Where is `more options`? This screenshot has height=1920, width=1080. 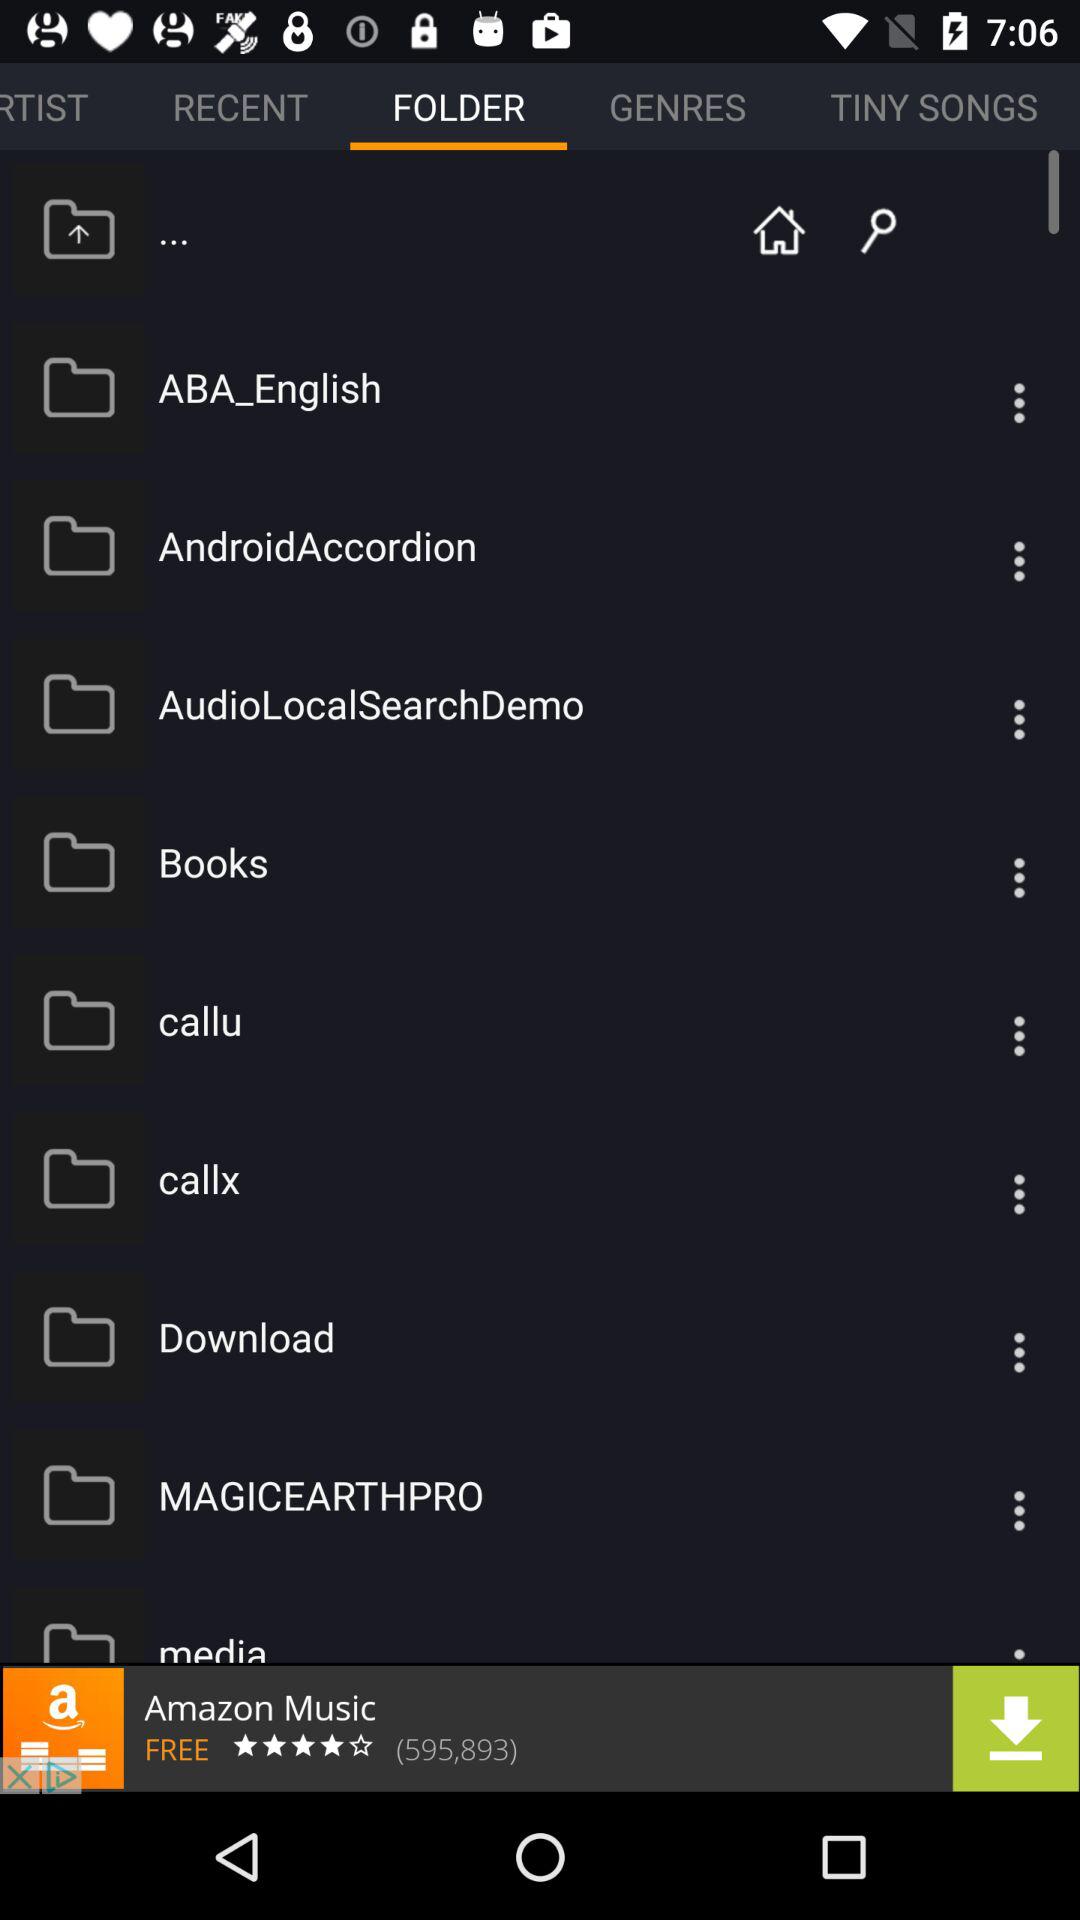
more options is located at coordinates (979, 1178).